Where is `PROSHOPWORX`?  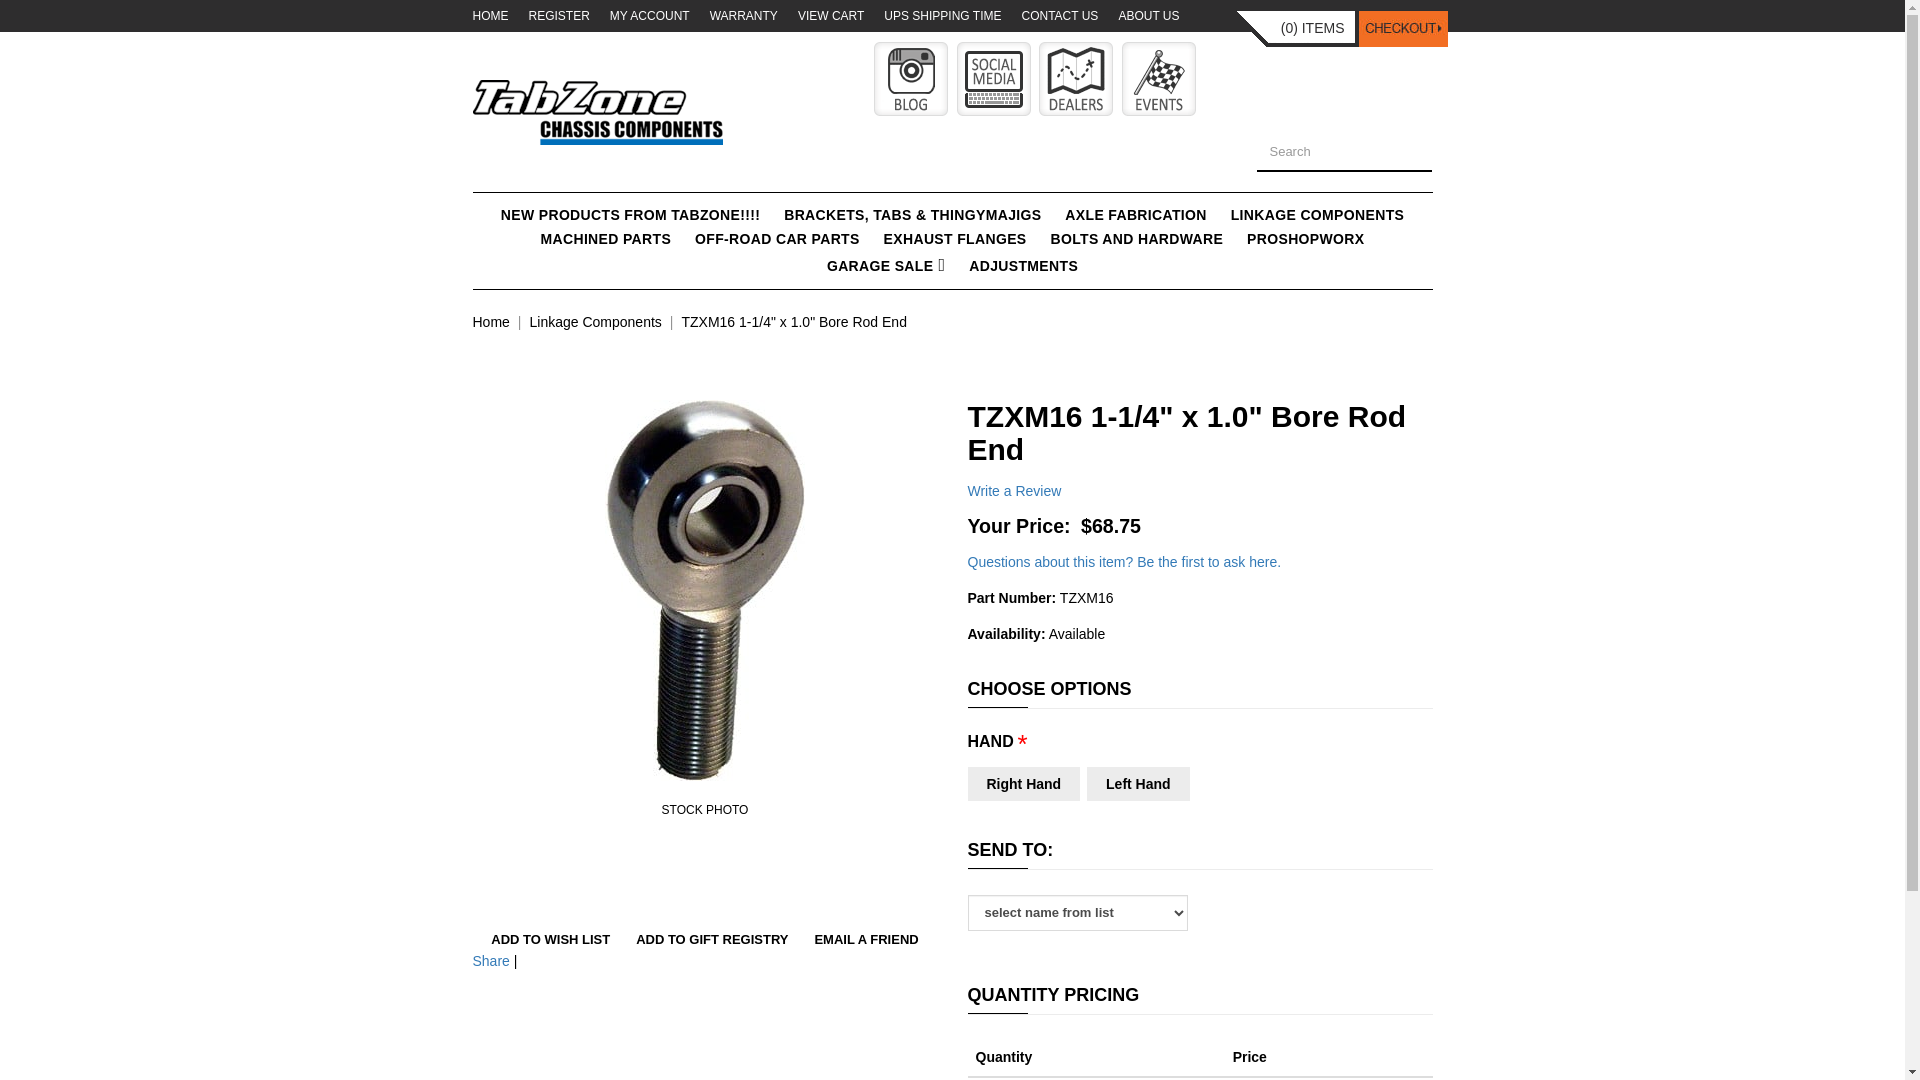
PROSHOPWORX is located at coordinates (1305, 238).